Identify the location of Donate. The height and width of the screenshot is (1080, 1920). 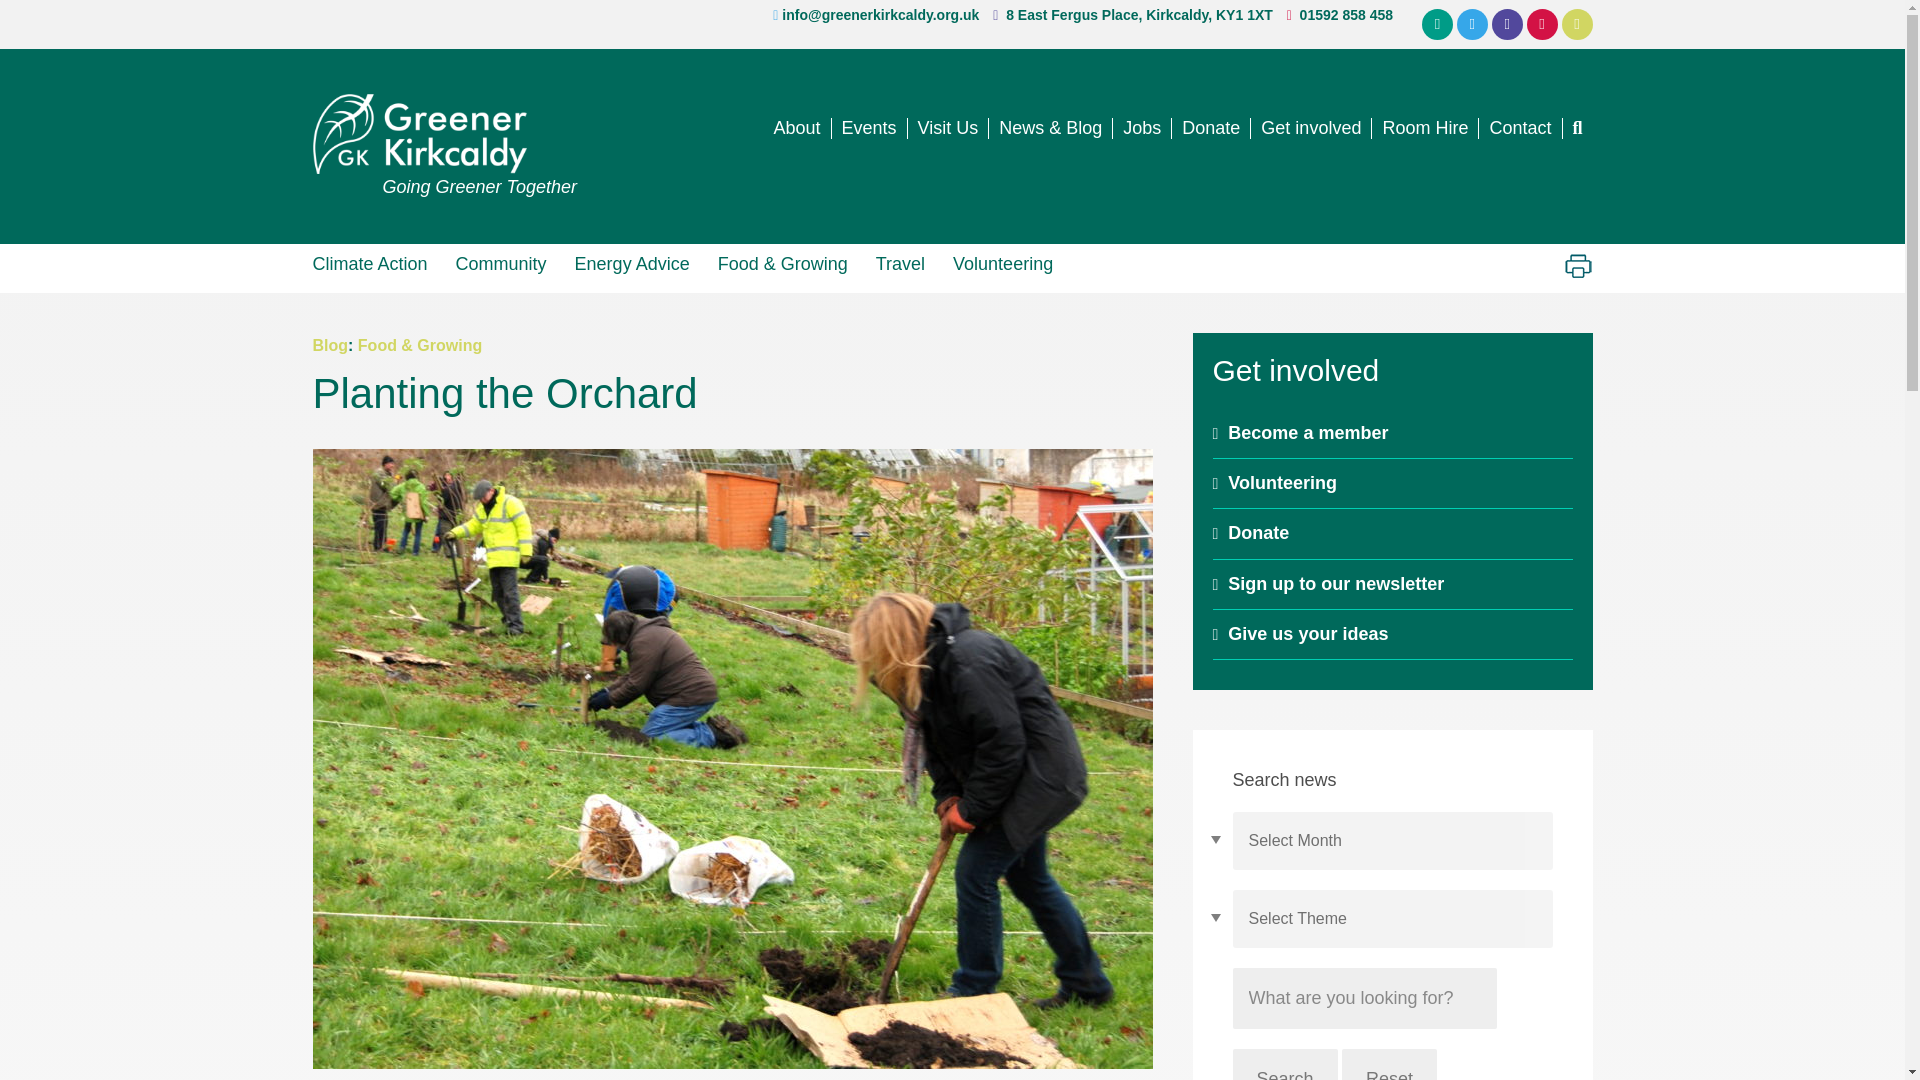
(1211, 128).